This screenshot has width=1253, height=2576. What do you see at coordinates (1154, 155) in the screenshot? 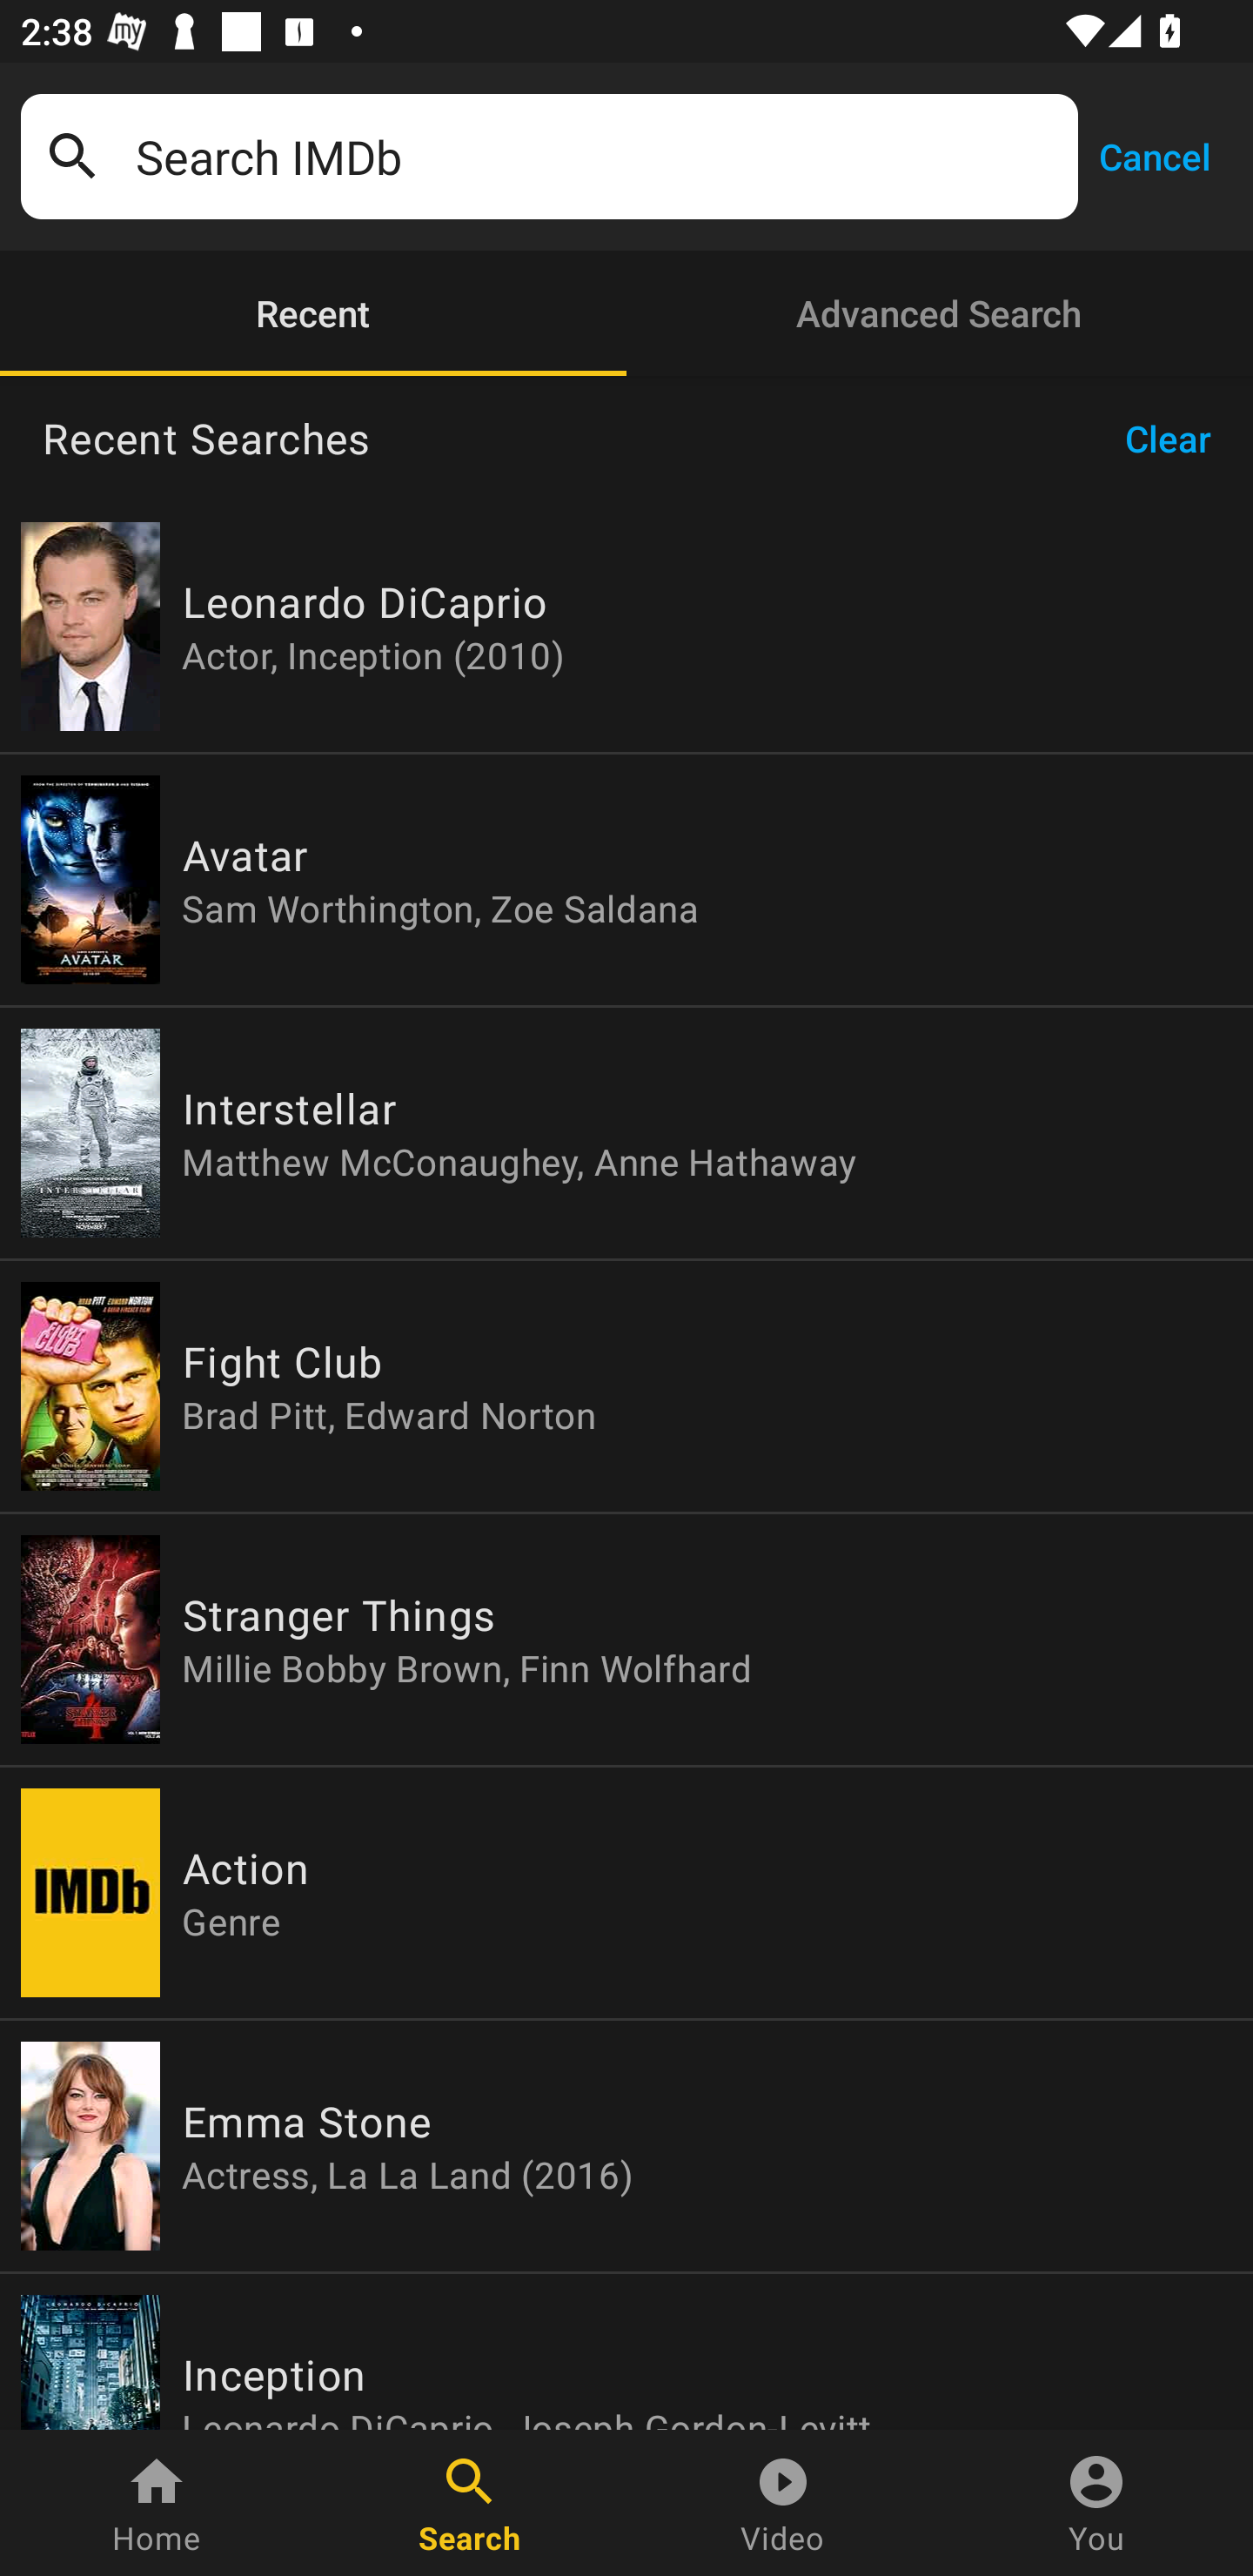
I see `Cancel` at bounding box center [1154, 155].